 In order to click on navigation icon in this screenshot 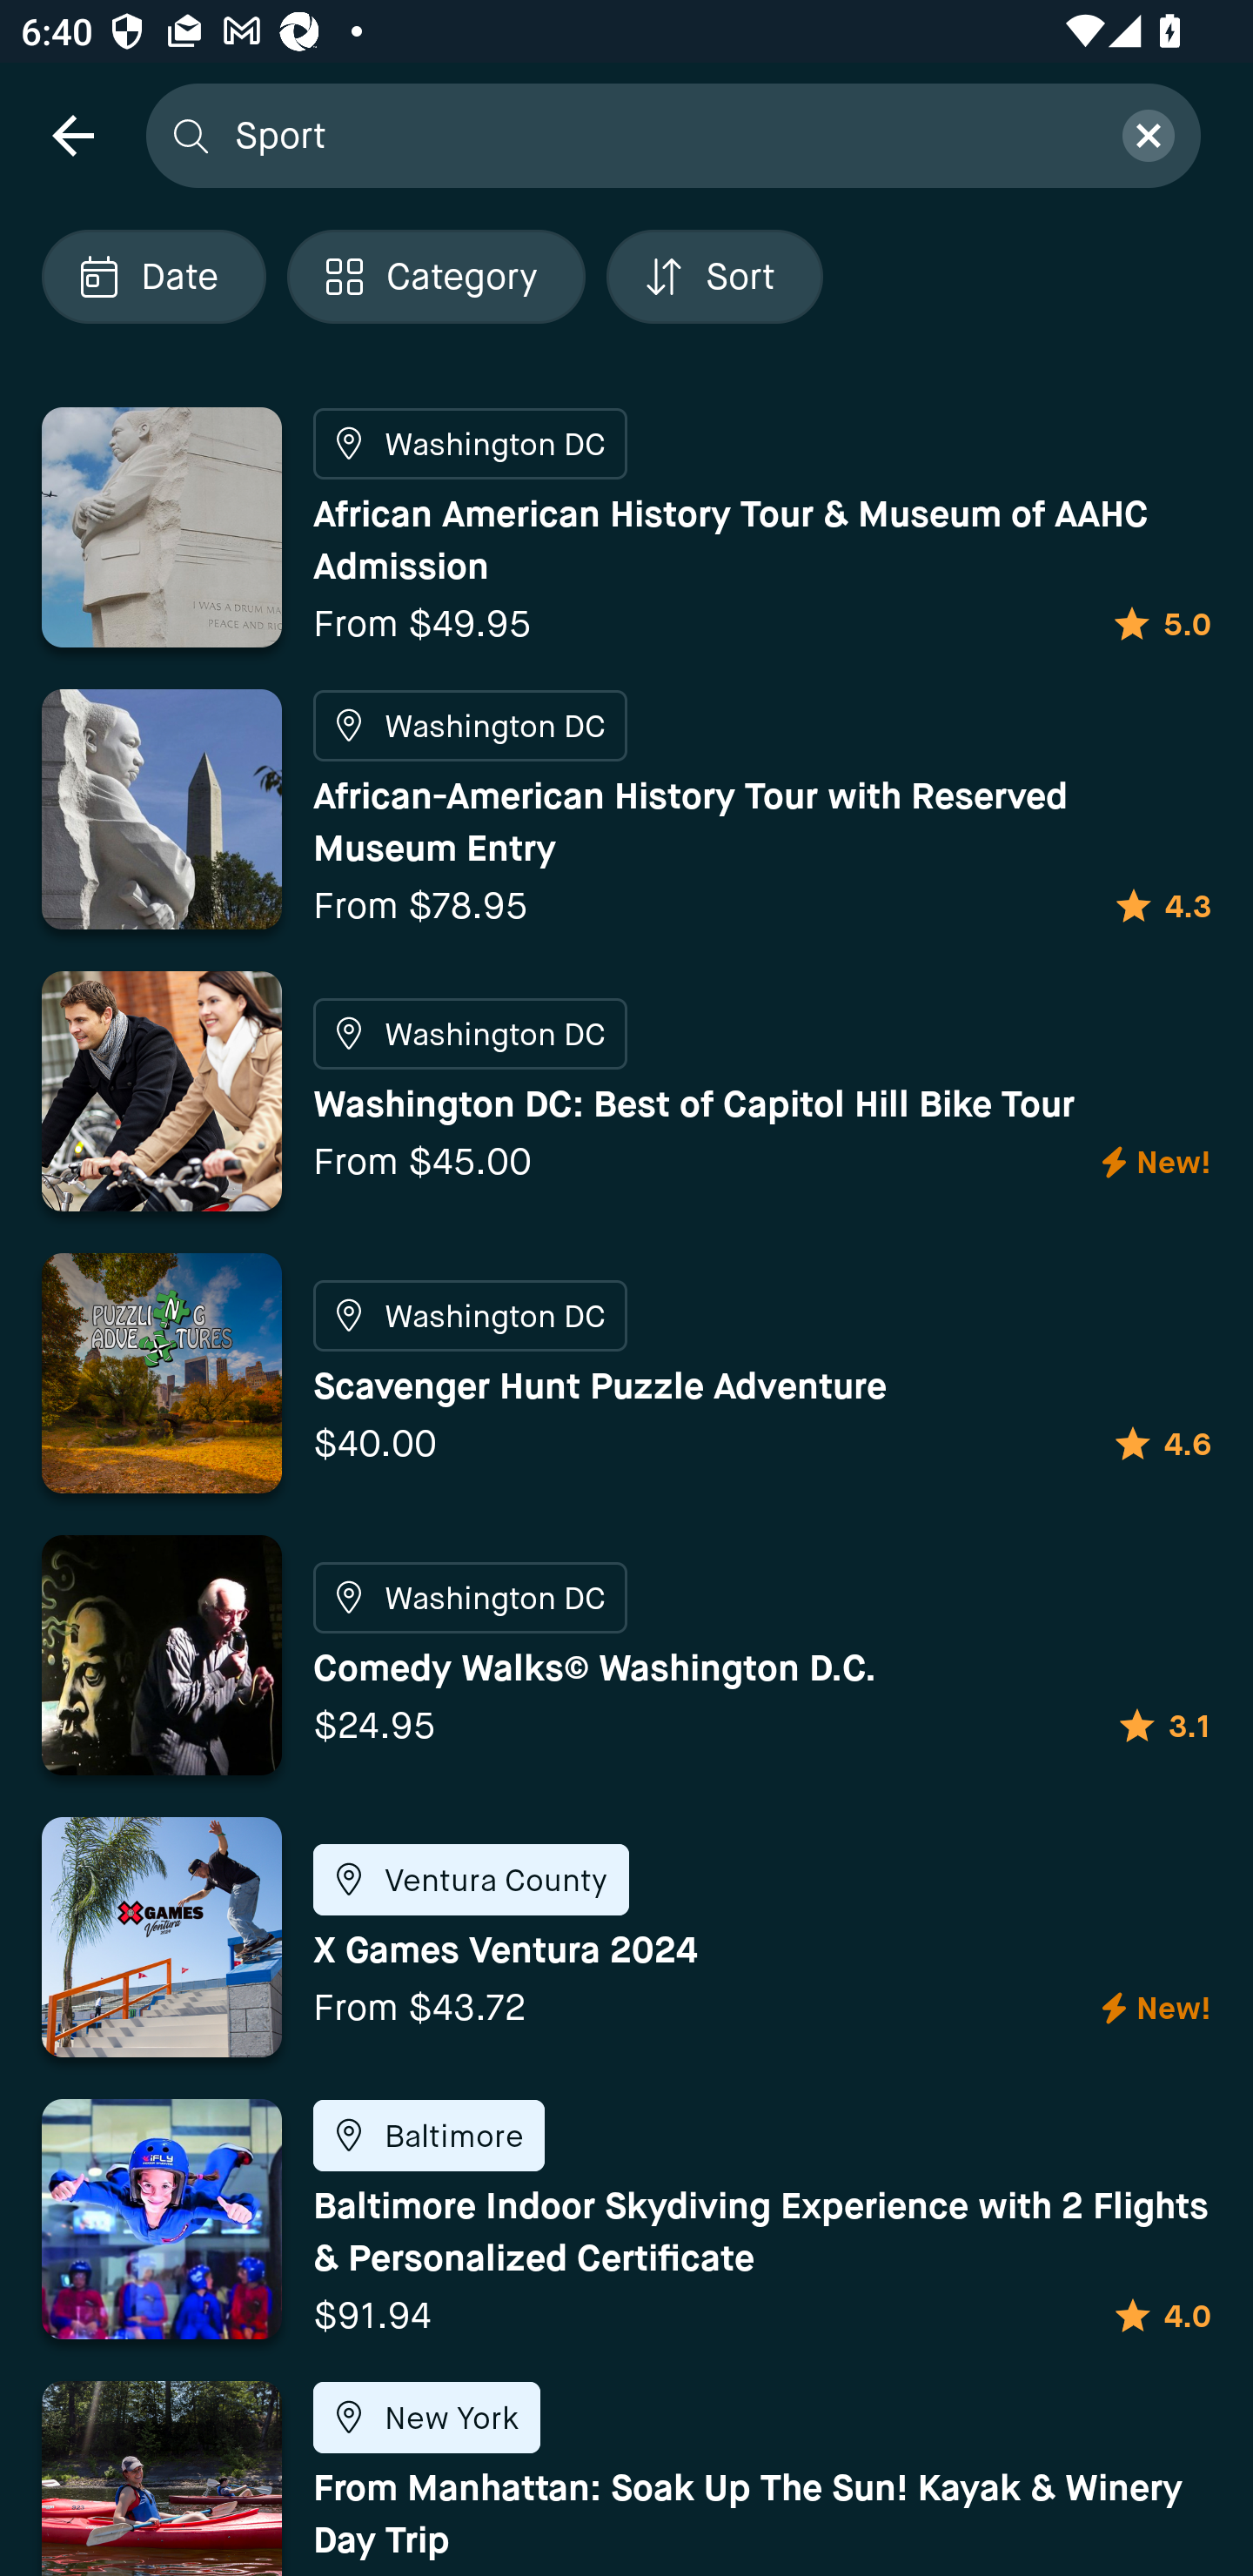, I will do `click(72, 134)`.